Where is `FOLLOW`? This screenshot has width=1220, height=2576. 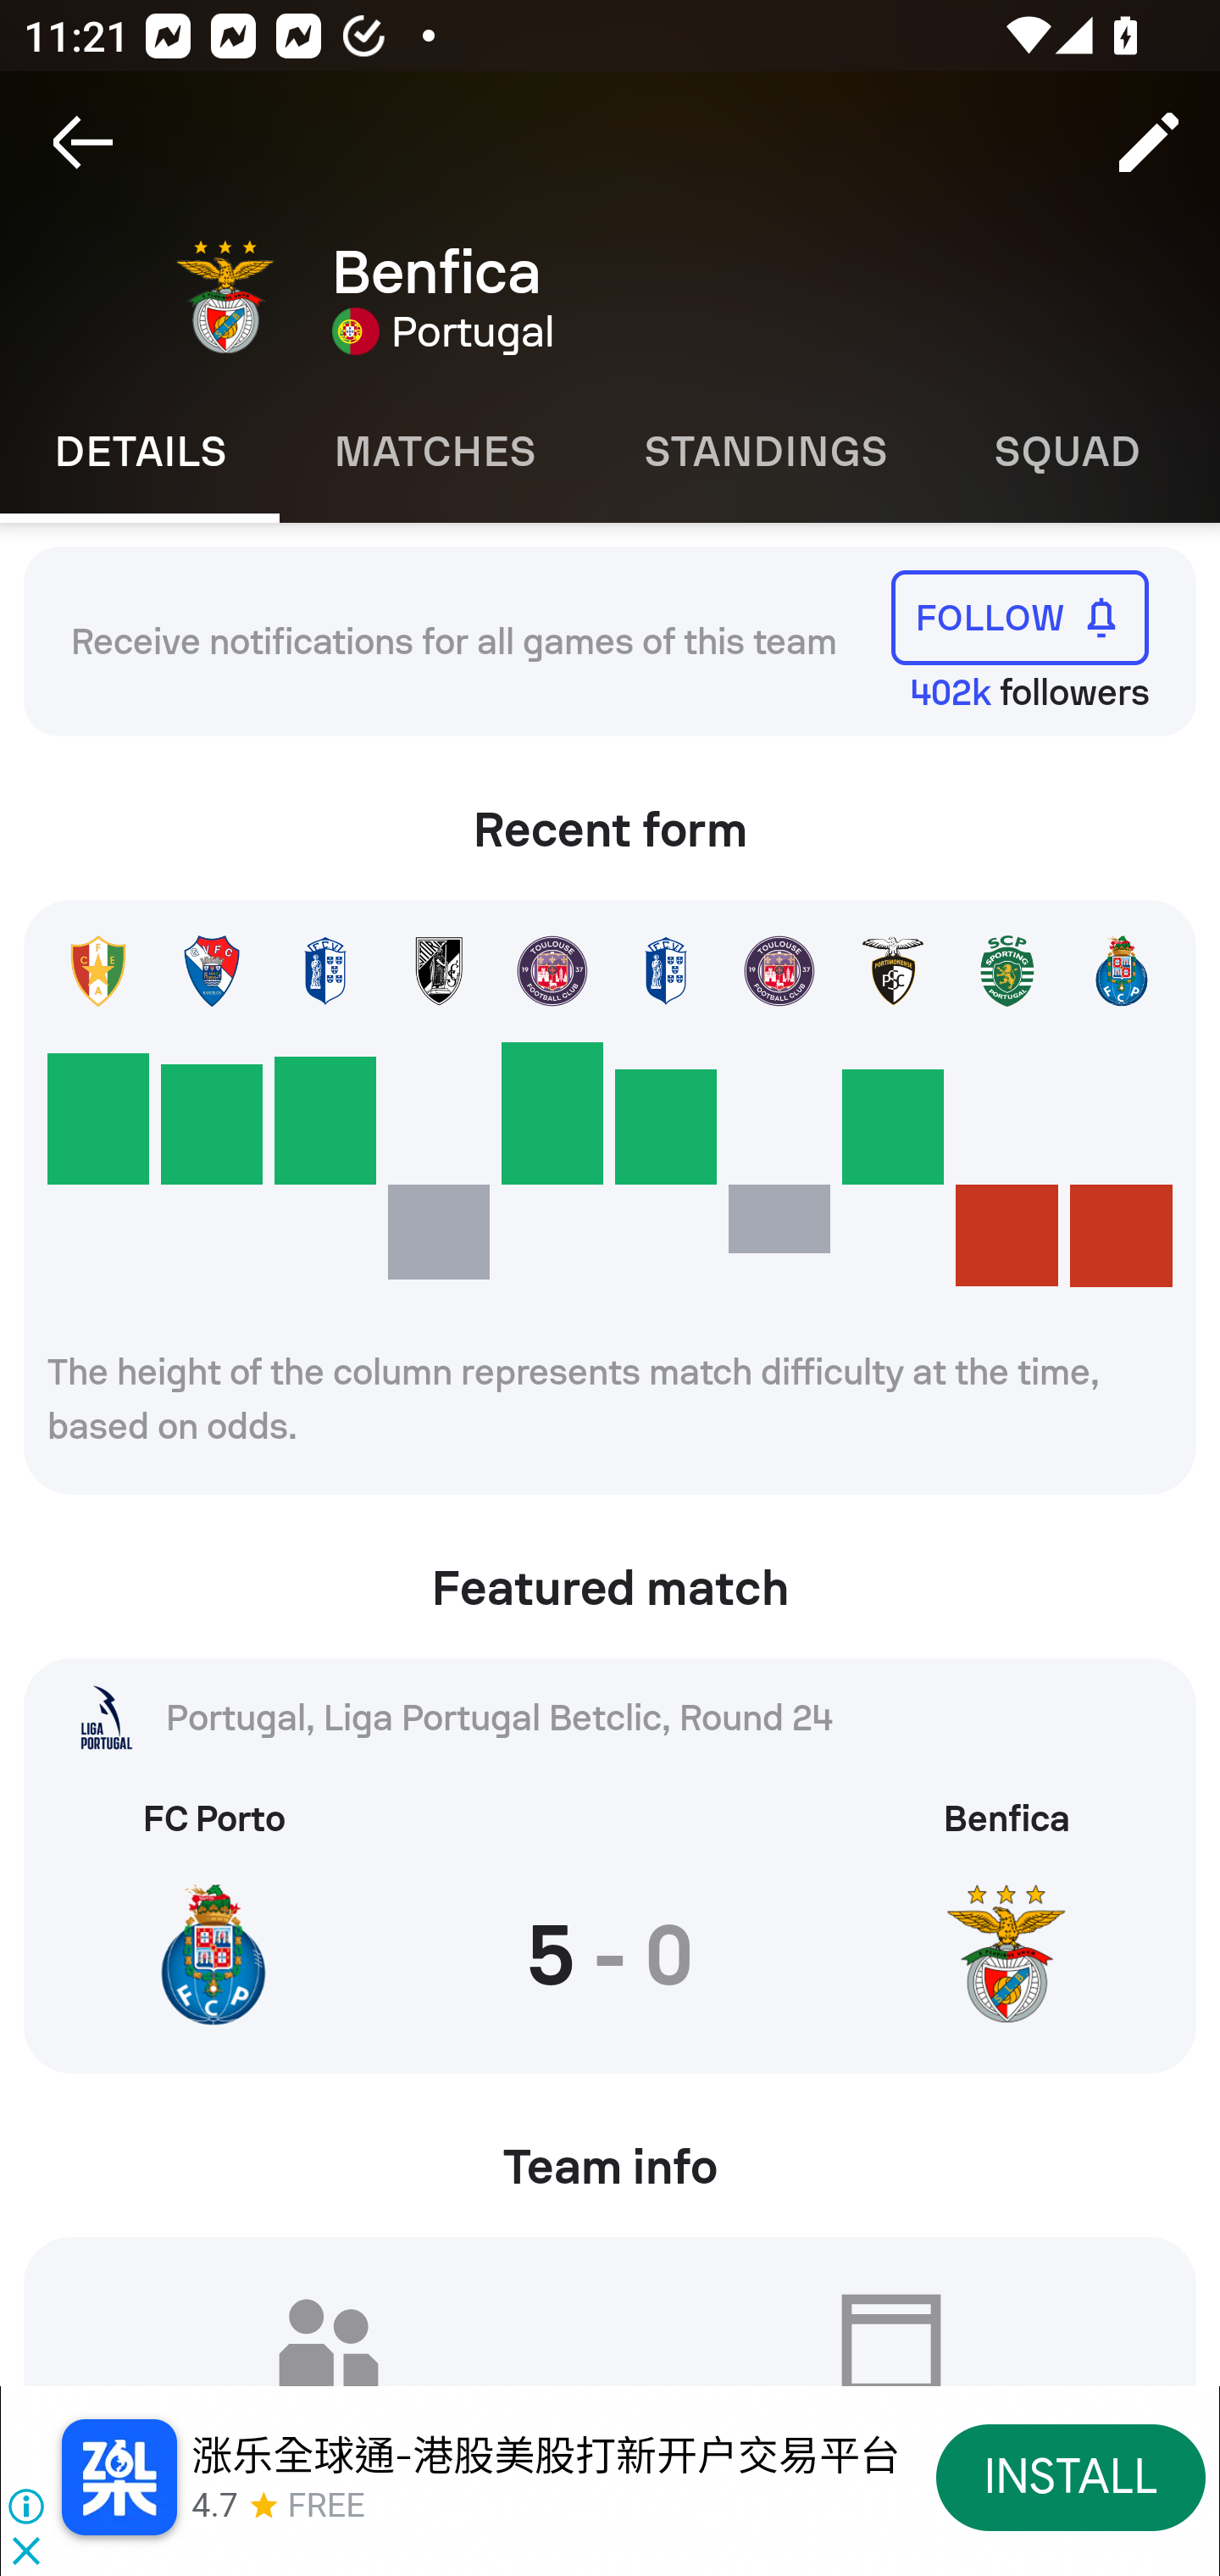 FOLLOW is located at coordinates (1020, 617).